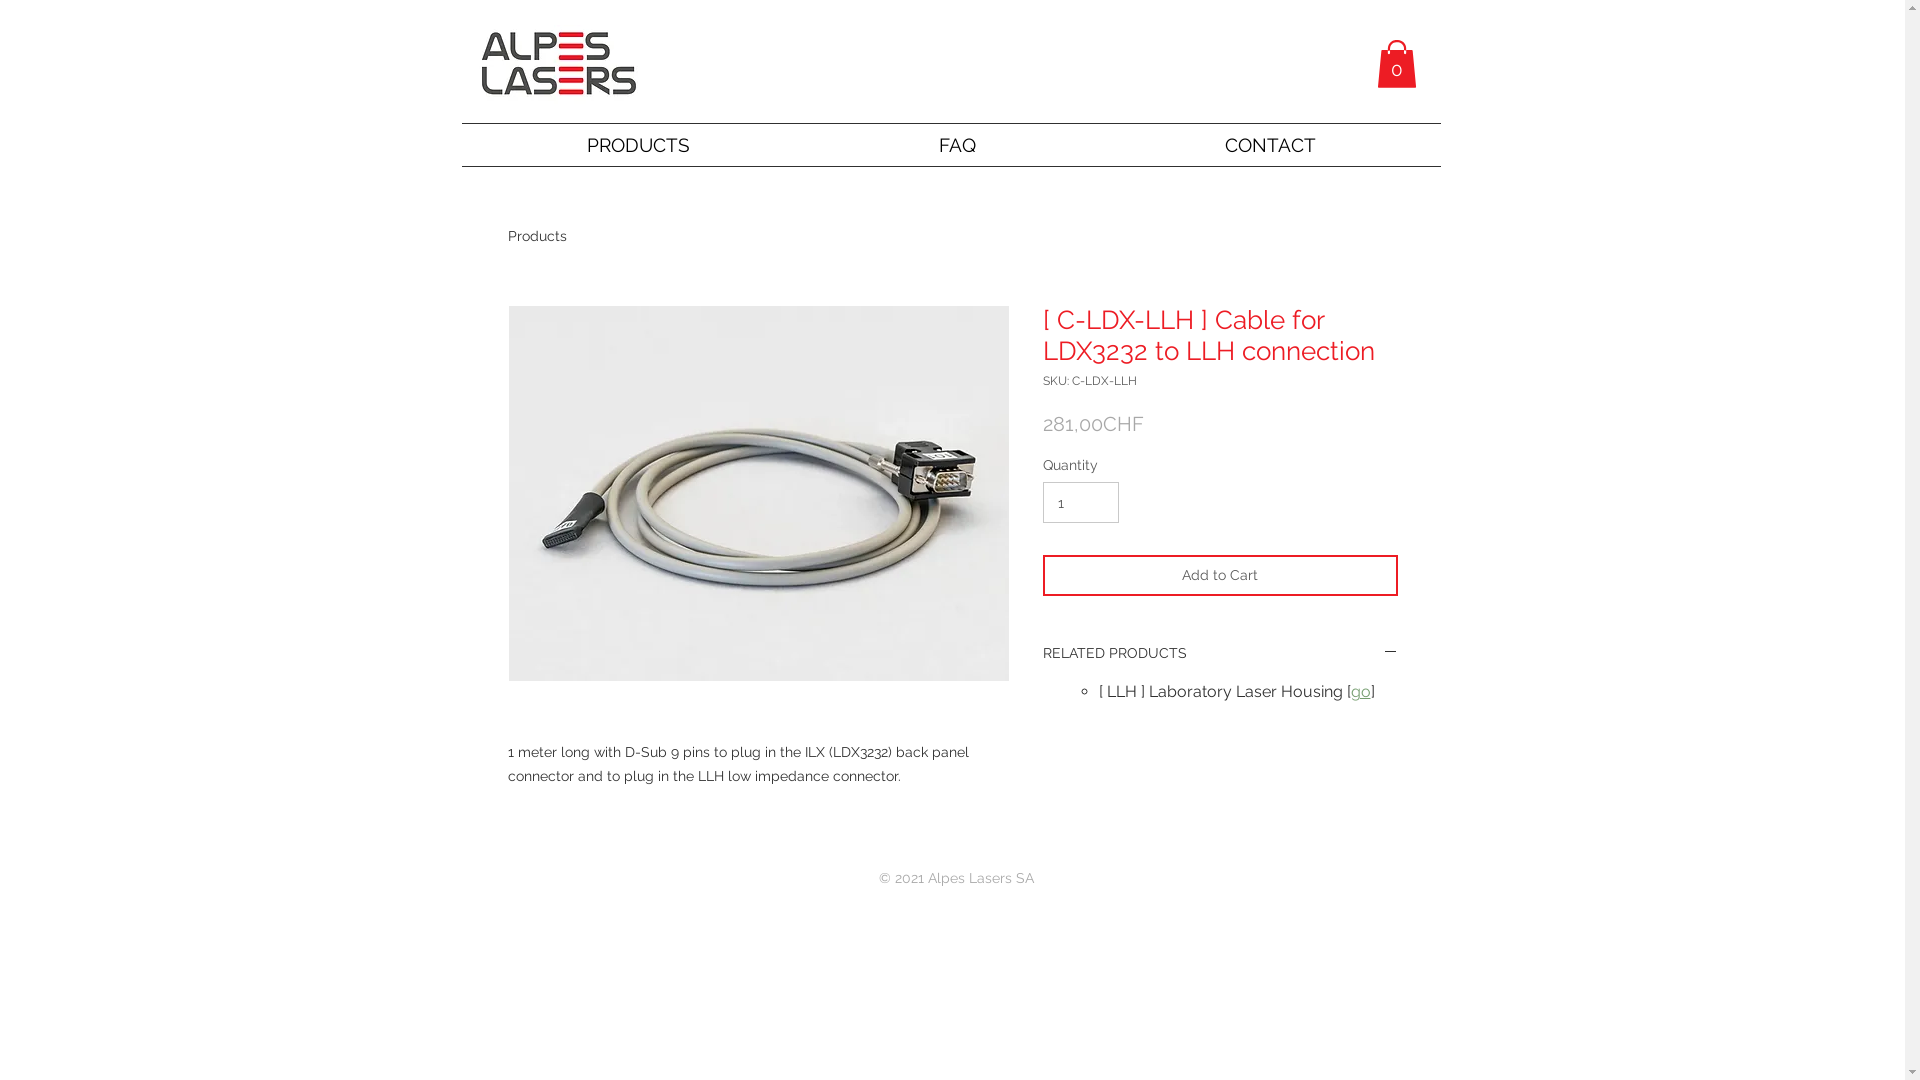 The height and width of the screenshot is (1080, 1920). What do you see at coordinates (638, 145) in the screenshot?
I see `PRODUCTS` at bounding box center [638, 145].